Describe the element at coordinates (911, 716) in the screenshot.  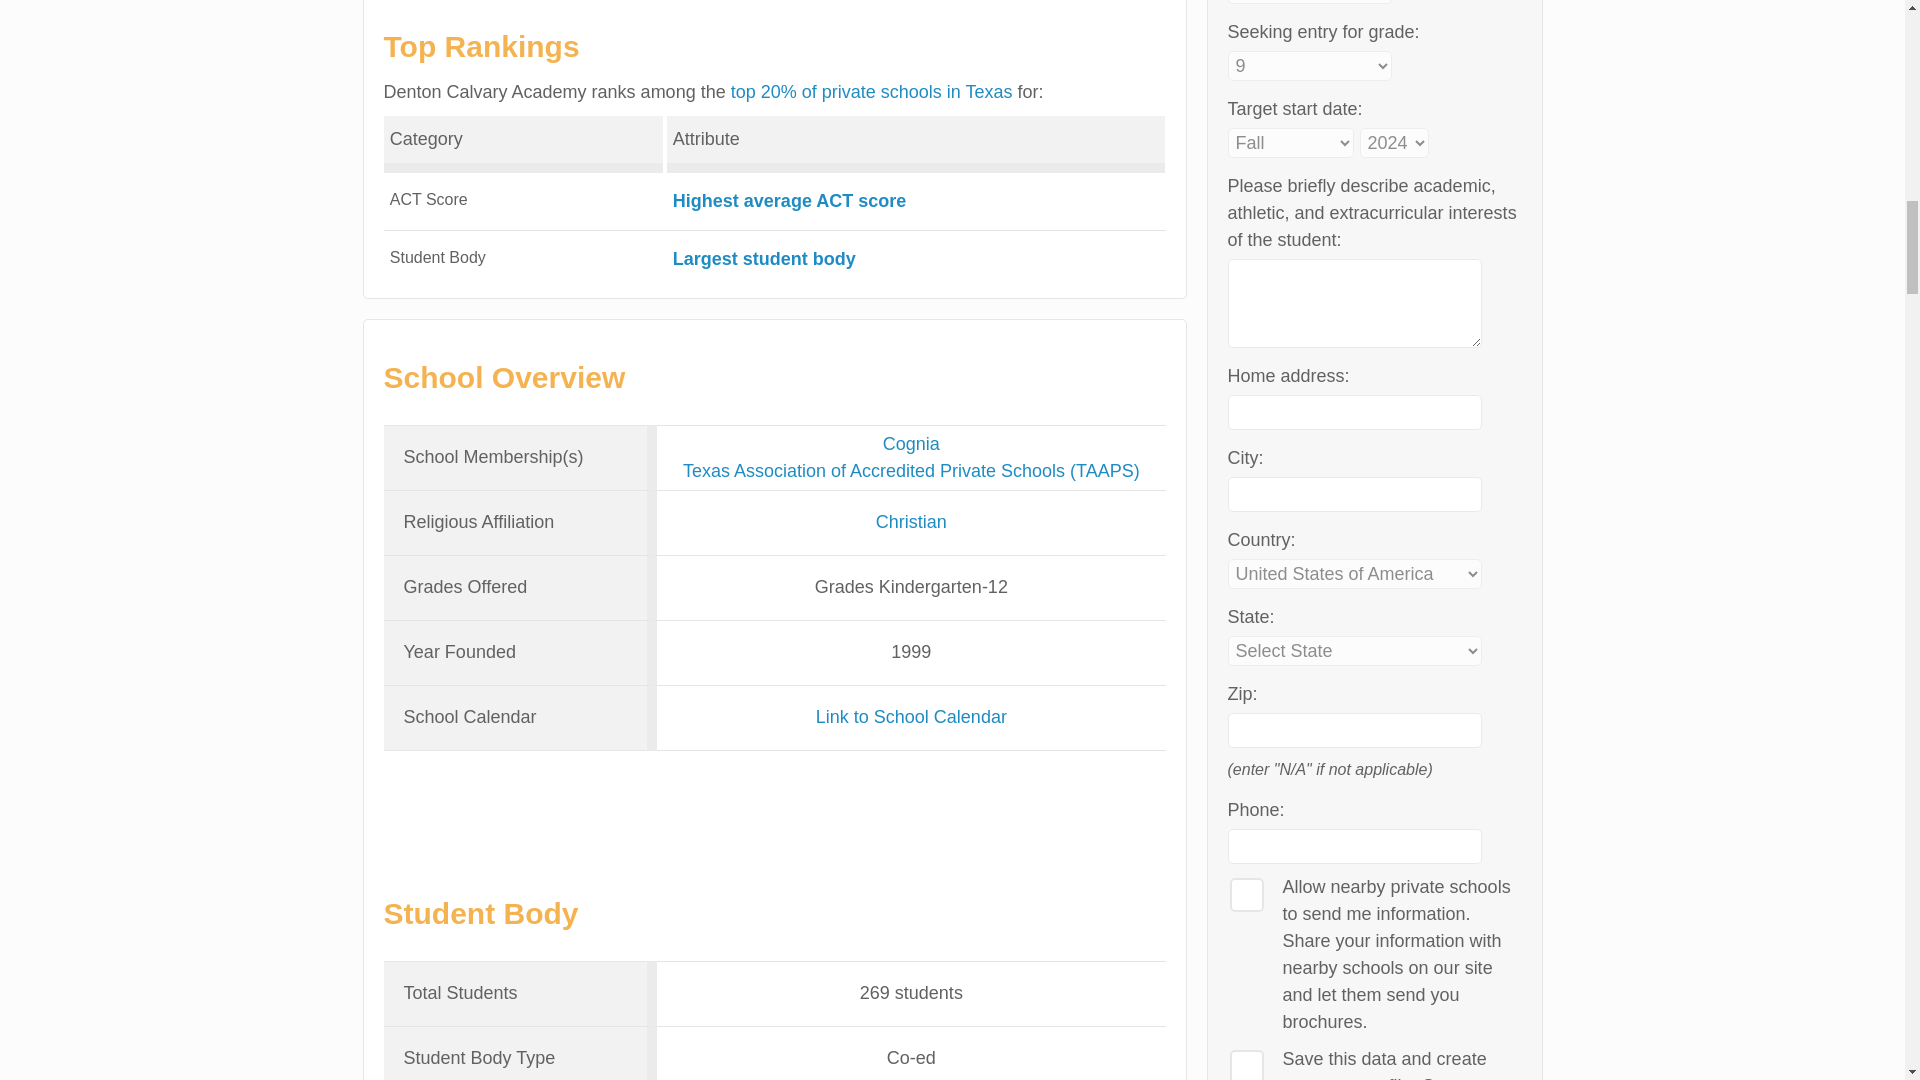
I see `Link to School Calendar` at that location.